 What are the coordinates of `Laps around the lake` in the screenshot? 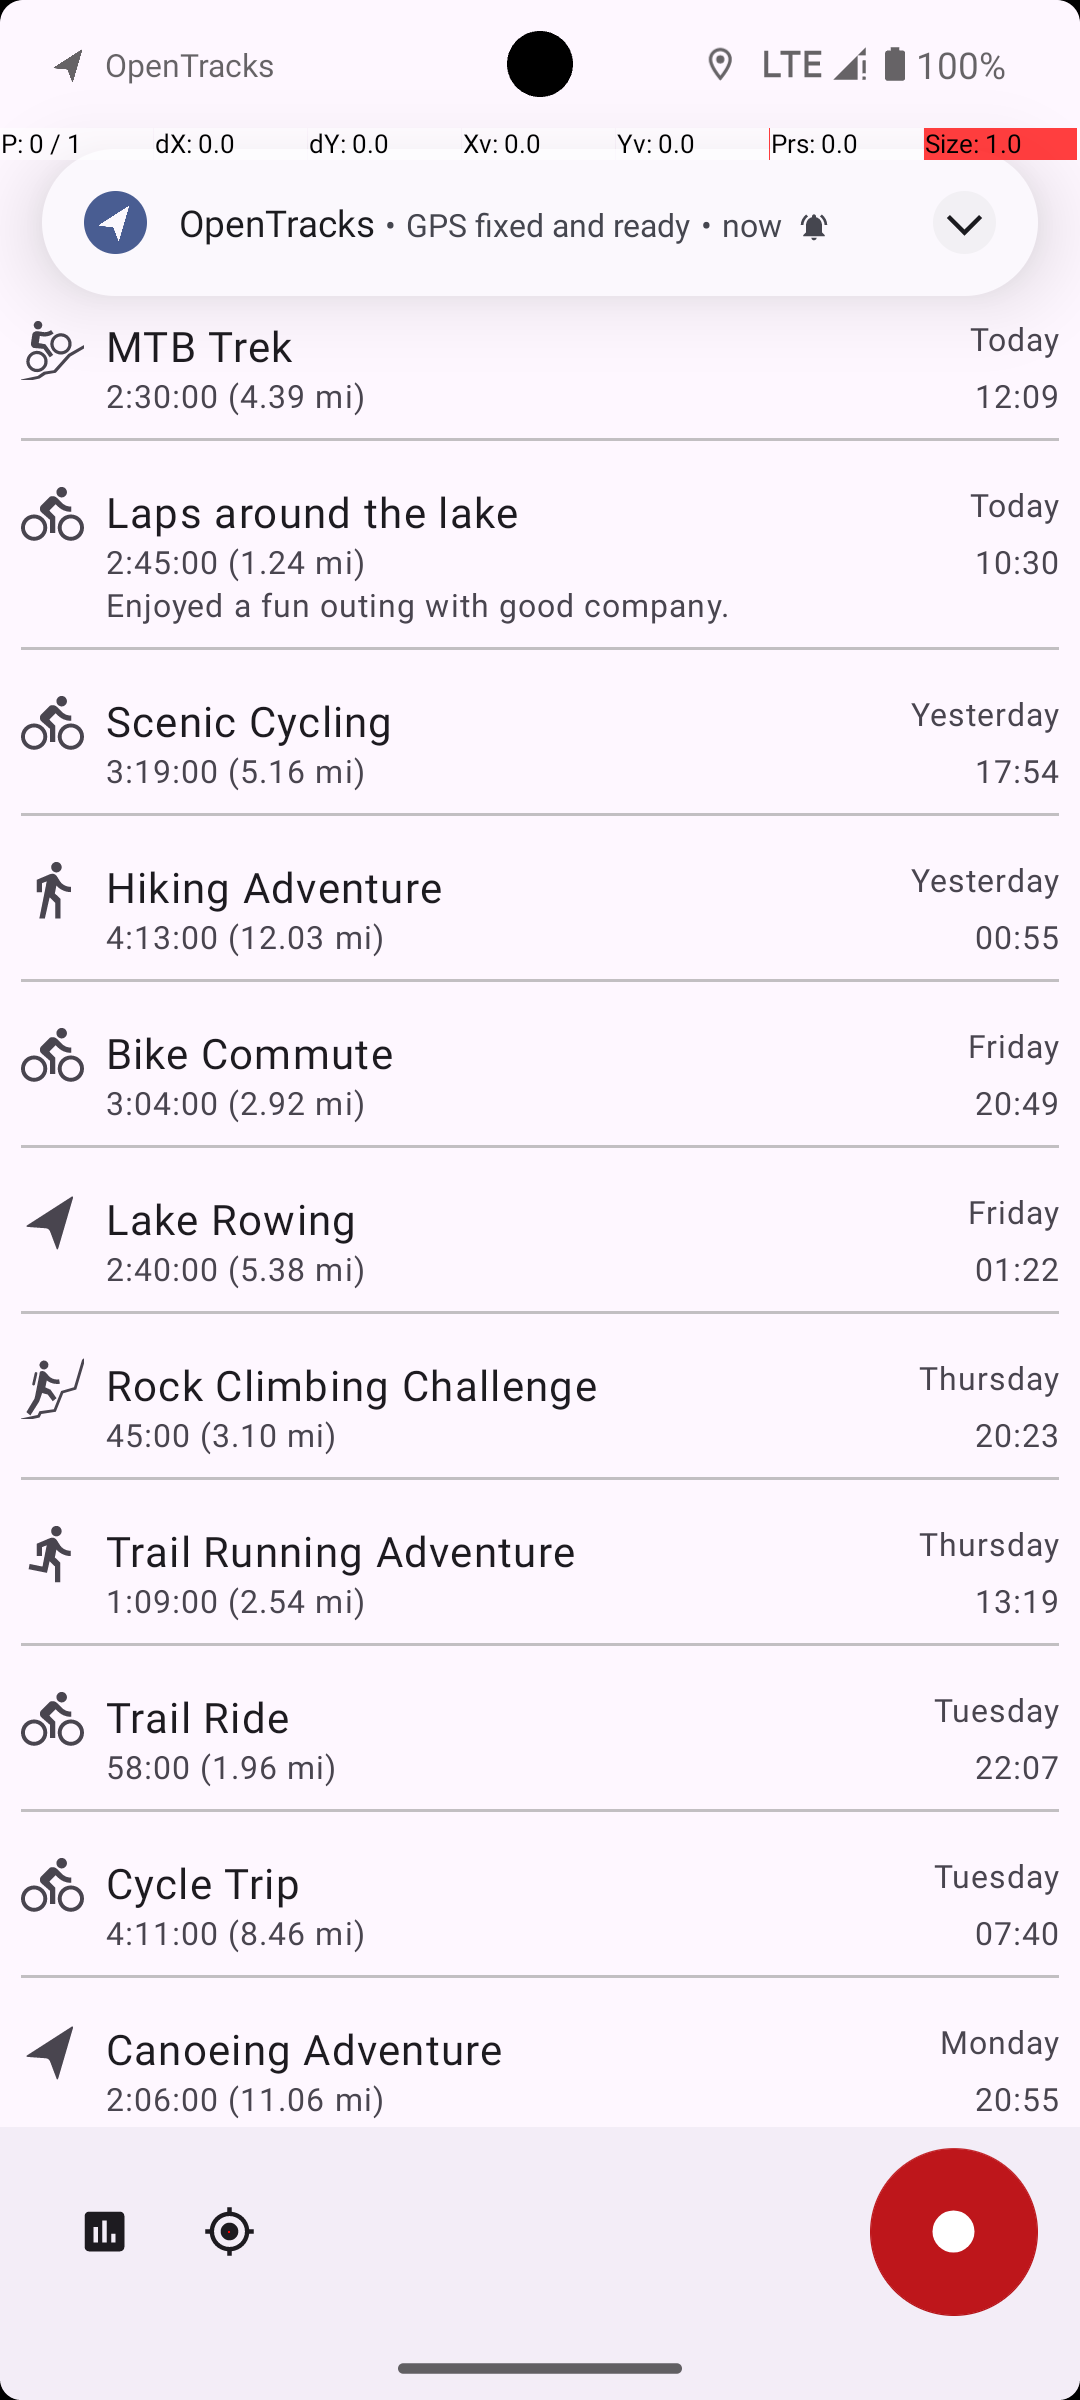 It's located at (312, 512).